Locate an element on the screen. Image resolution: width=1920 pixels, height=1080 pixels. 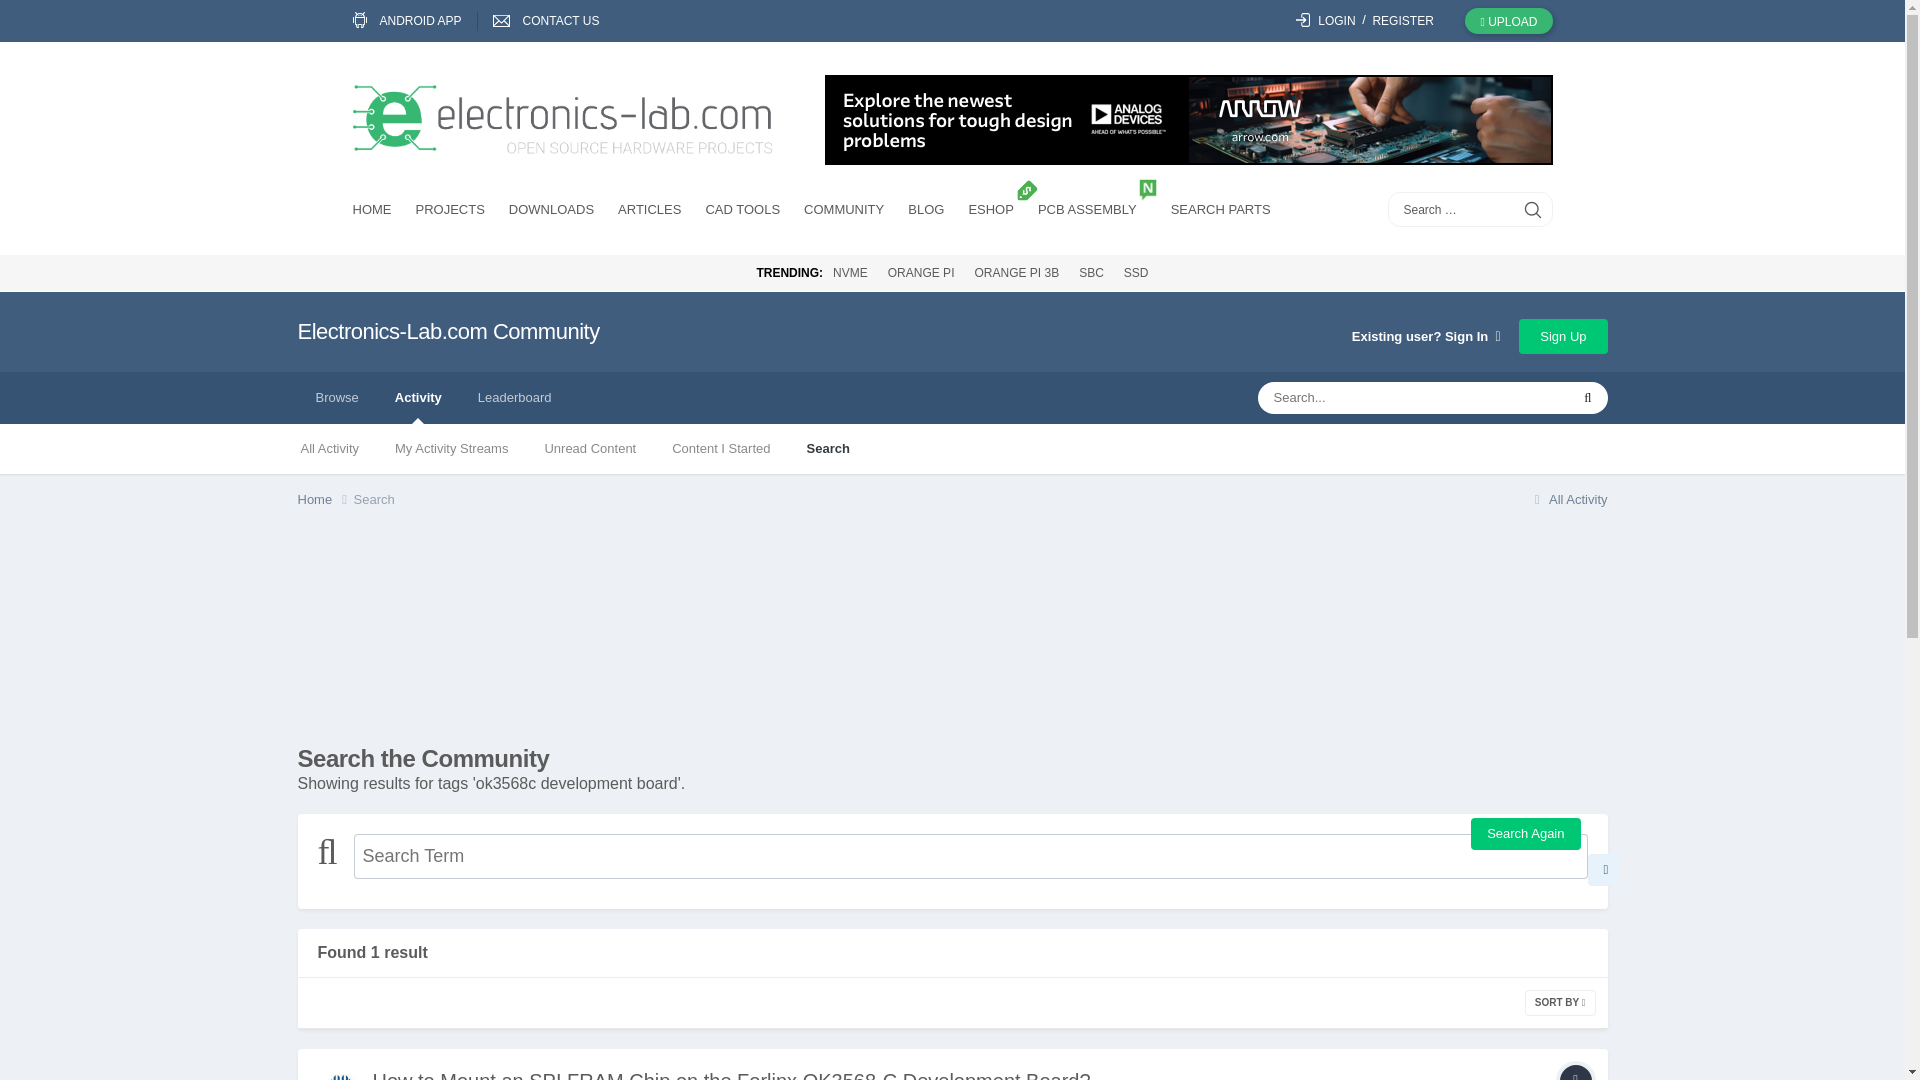
REGISTER is located at coordinates (1402, 21).